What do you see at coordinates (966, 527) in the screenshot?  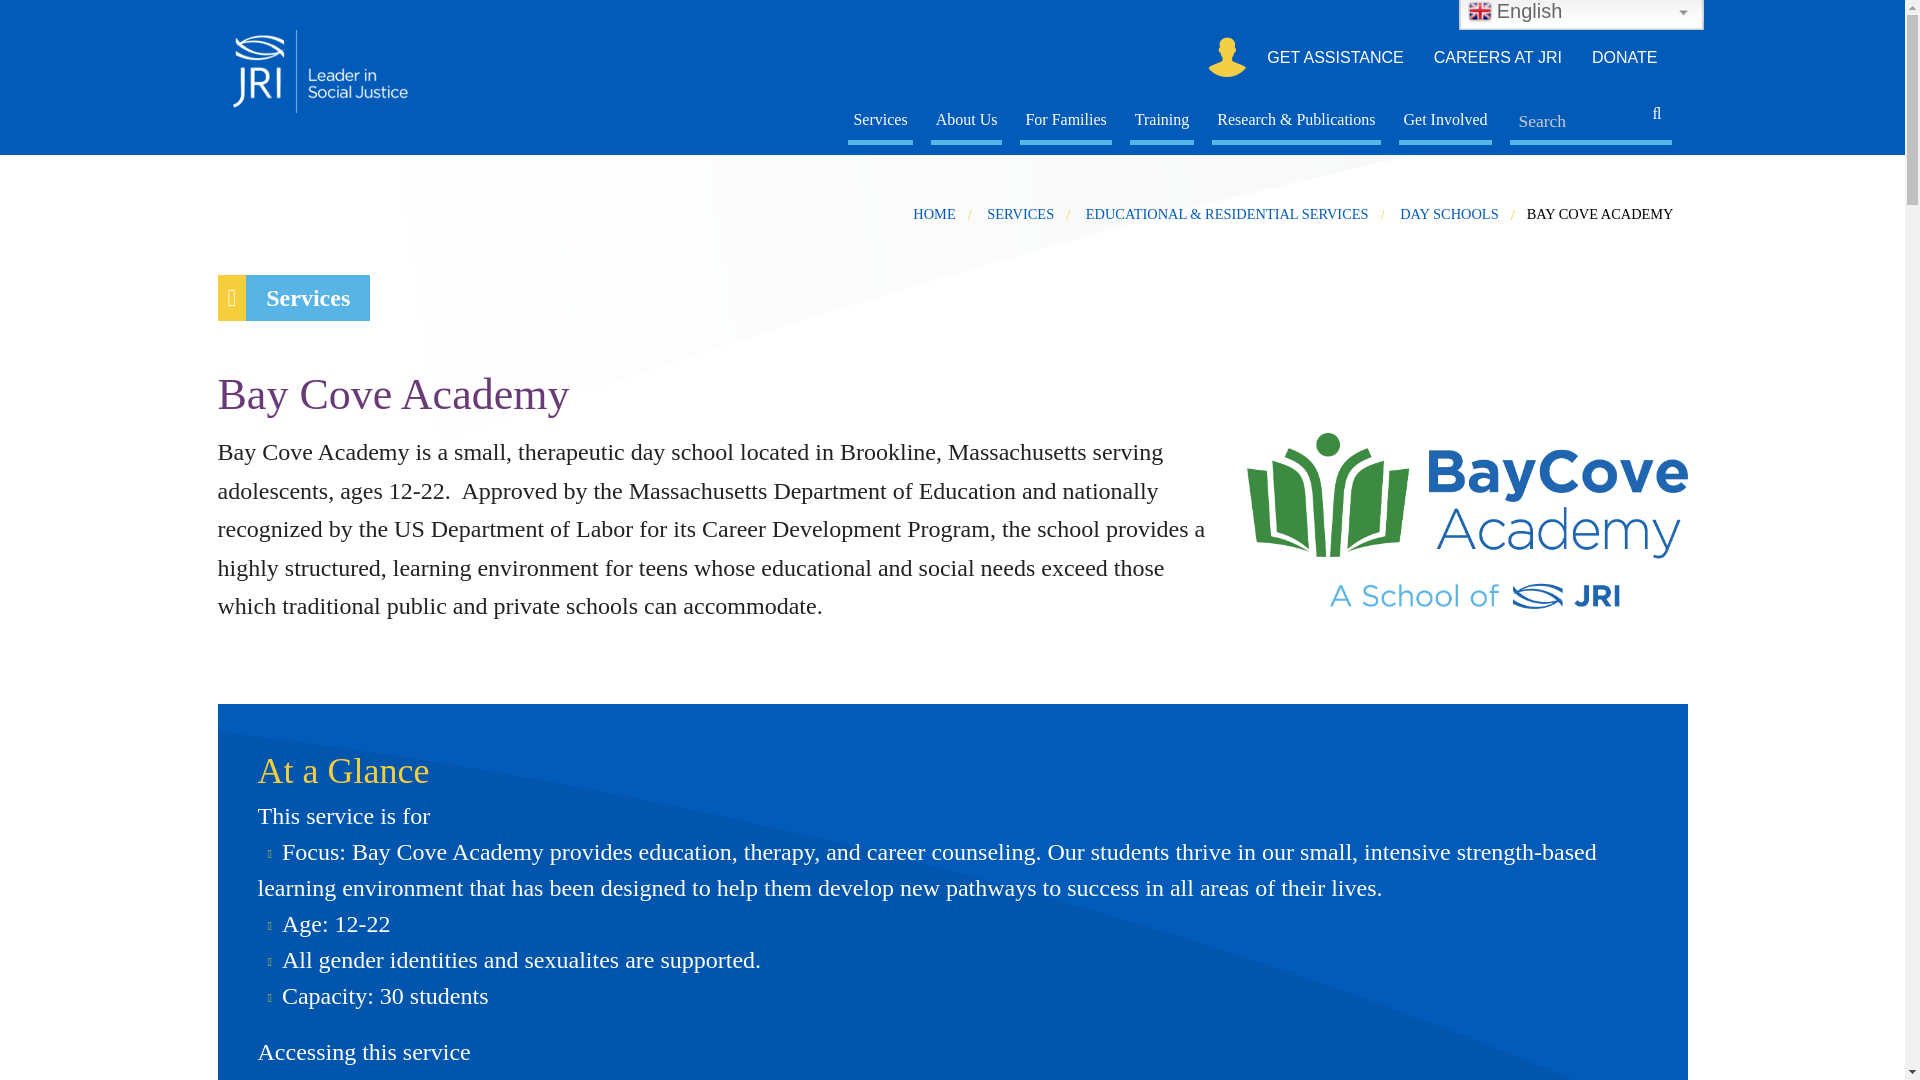 I see `JRI's Annual Reports` at bounding box center [966, 527].